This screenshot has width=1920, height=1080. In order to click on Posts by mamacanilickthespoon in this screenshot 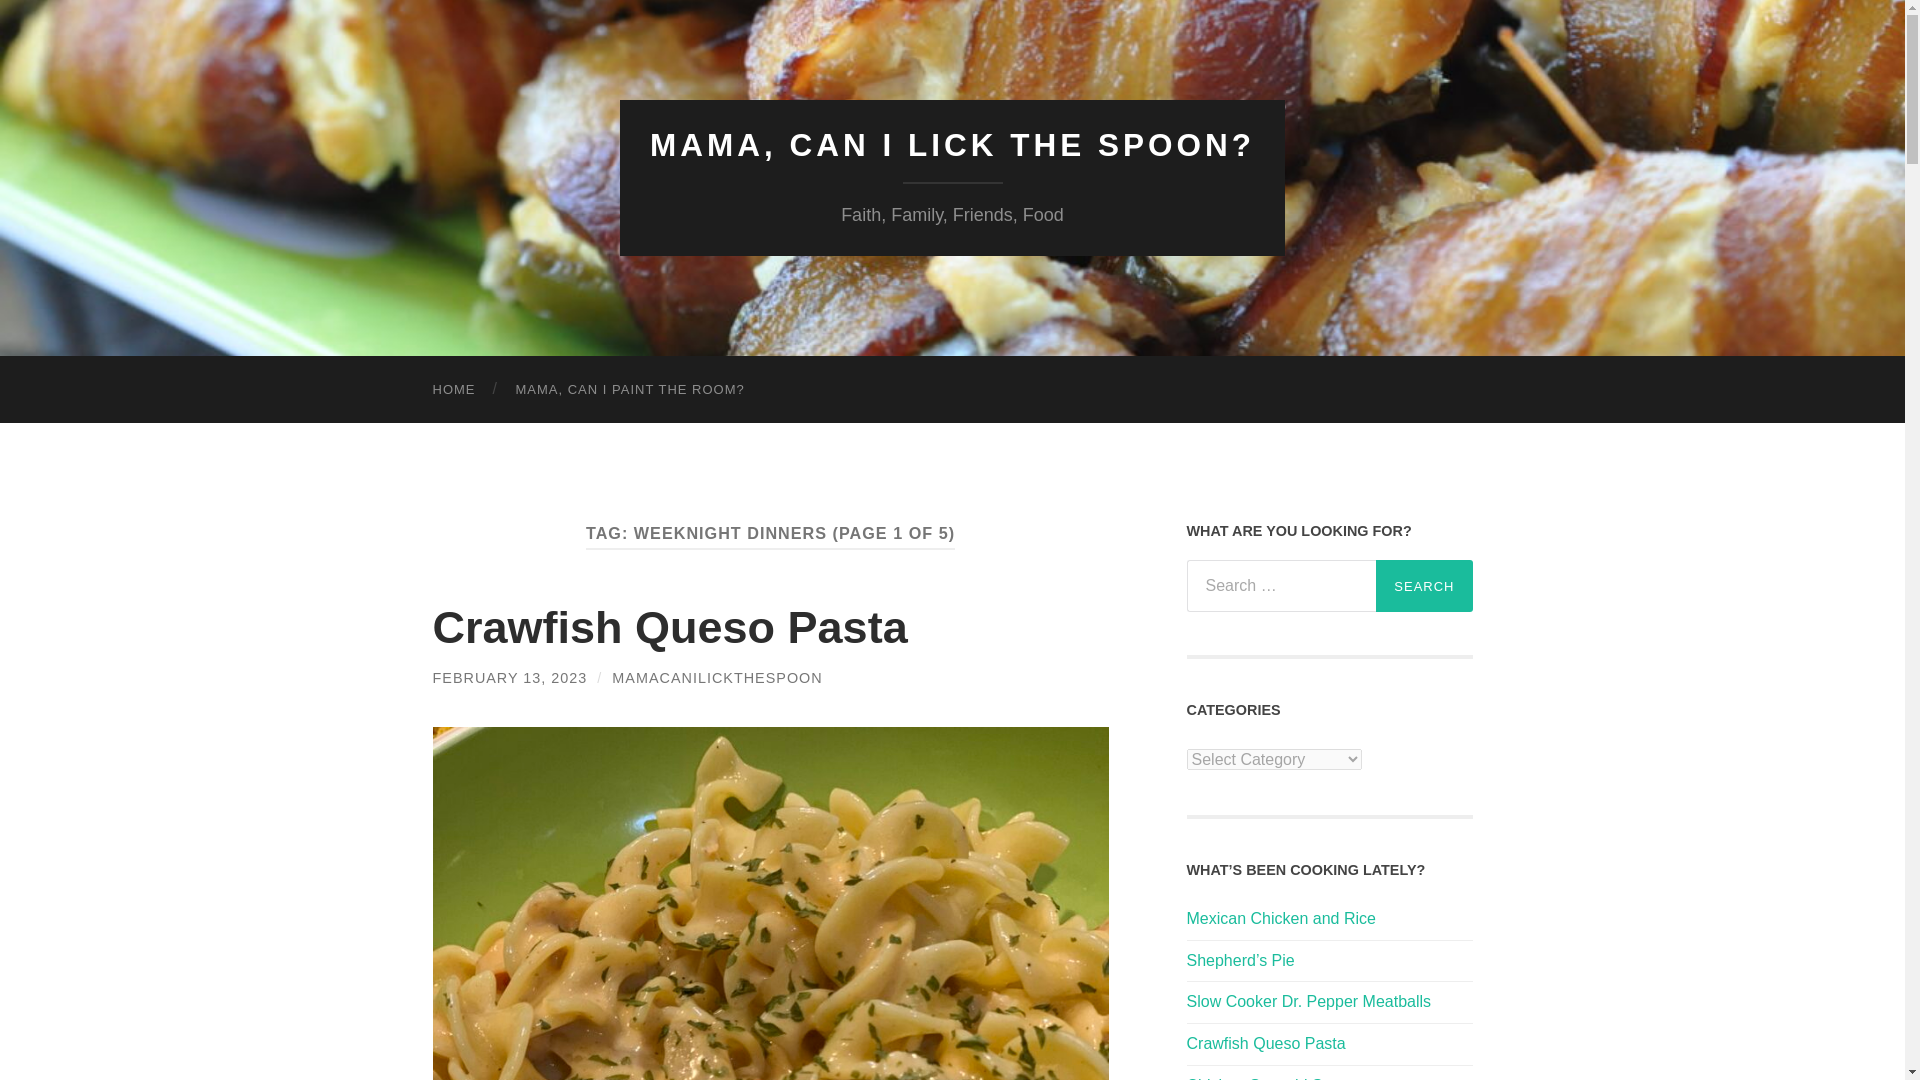, I will do `click(716, 677)`.